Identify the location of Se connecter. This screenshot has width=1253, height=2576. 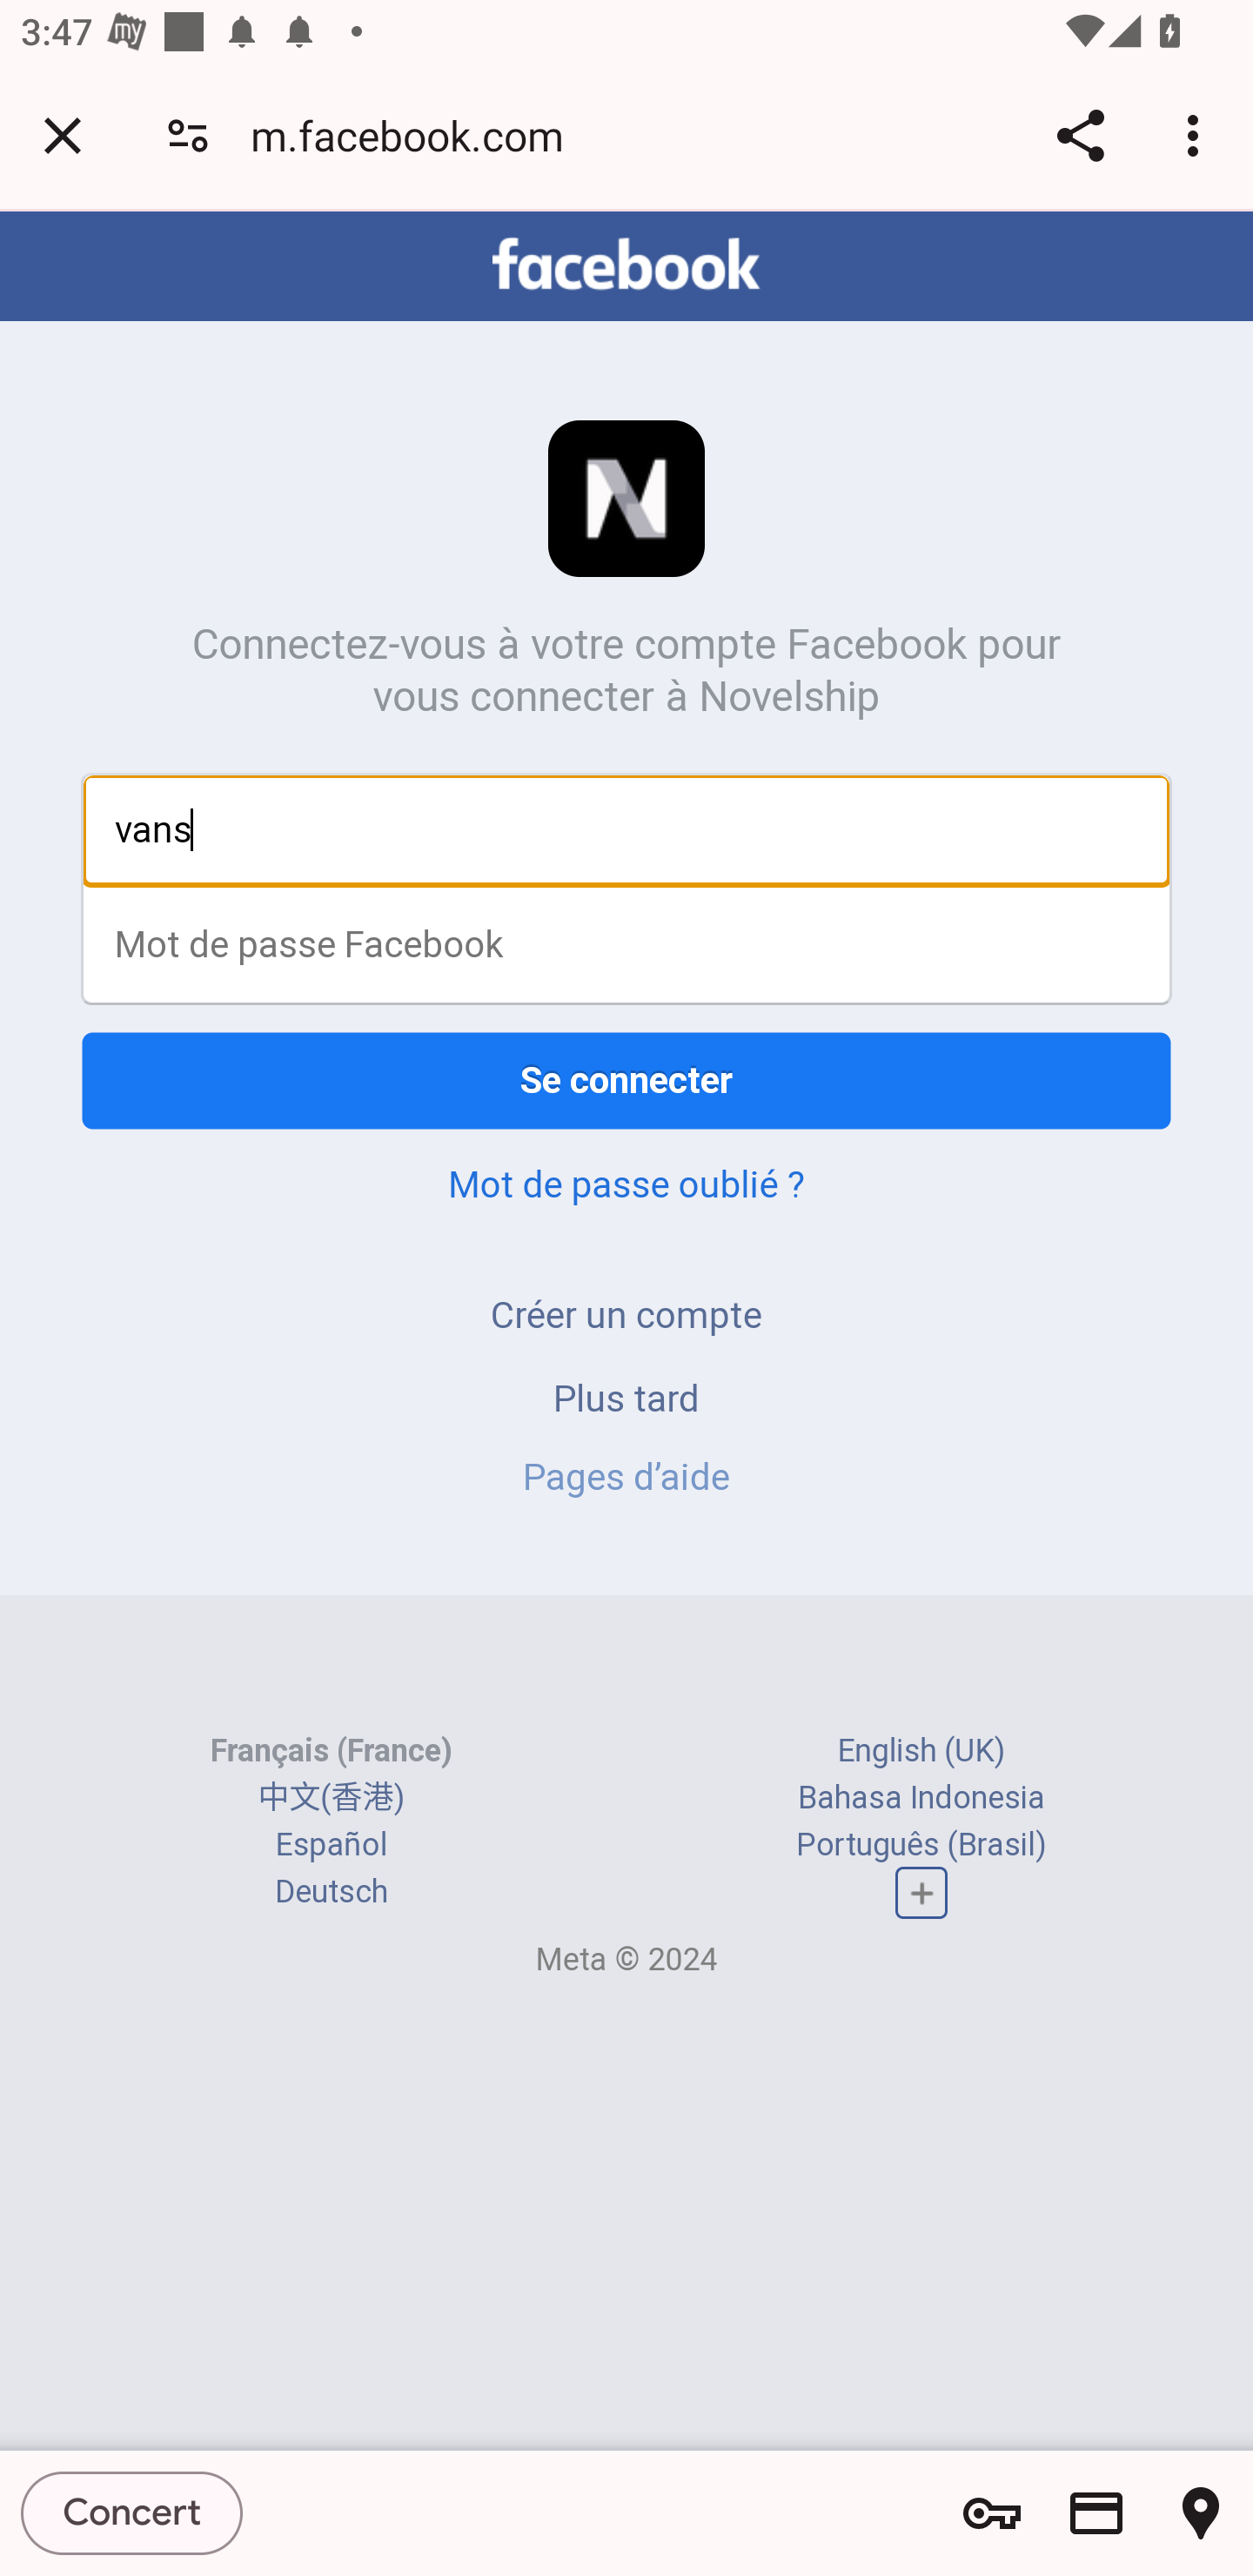
(626, 1080).